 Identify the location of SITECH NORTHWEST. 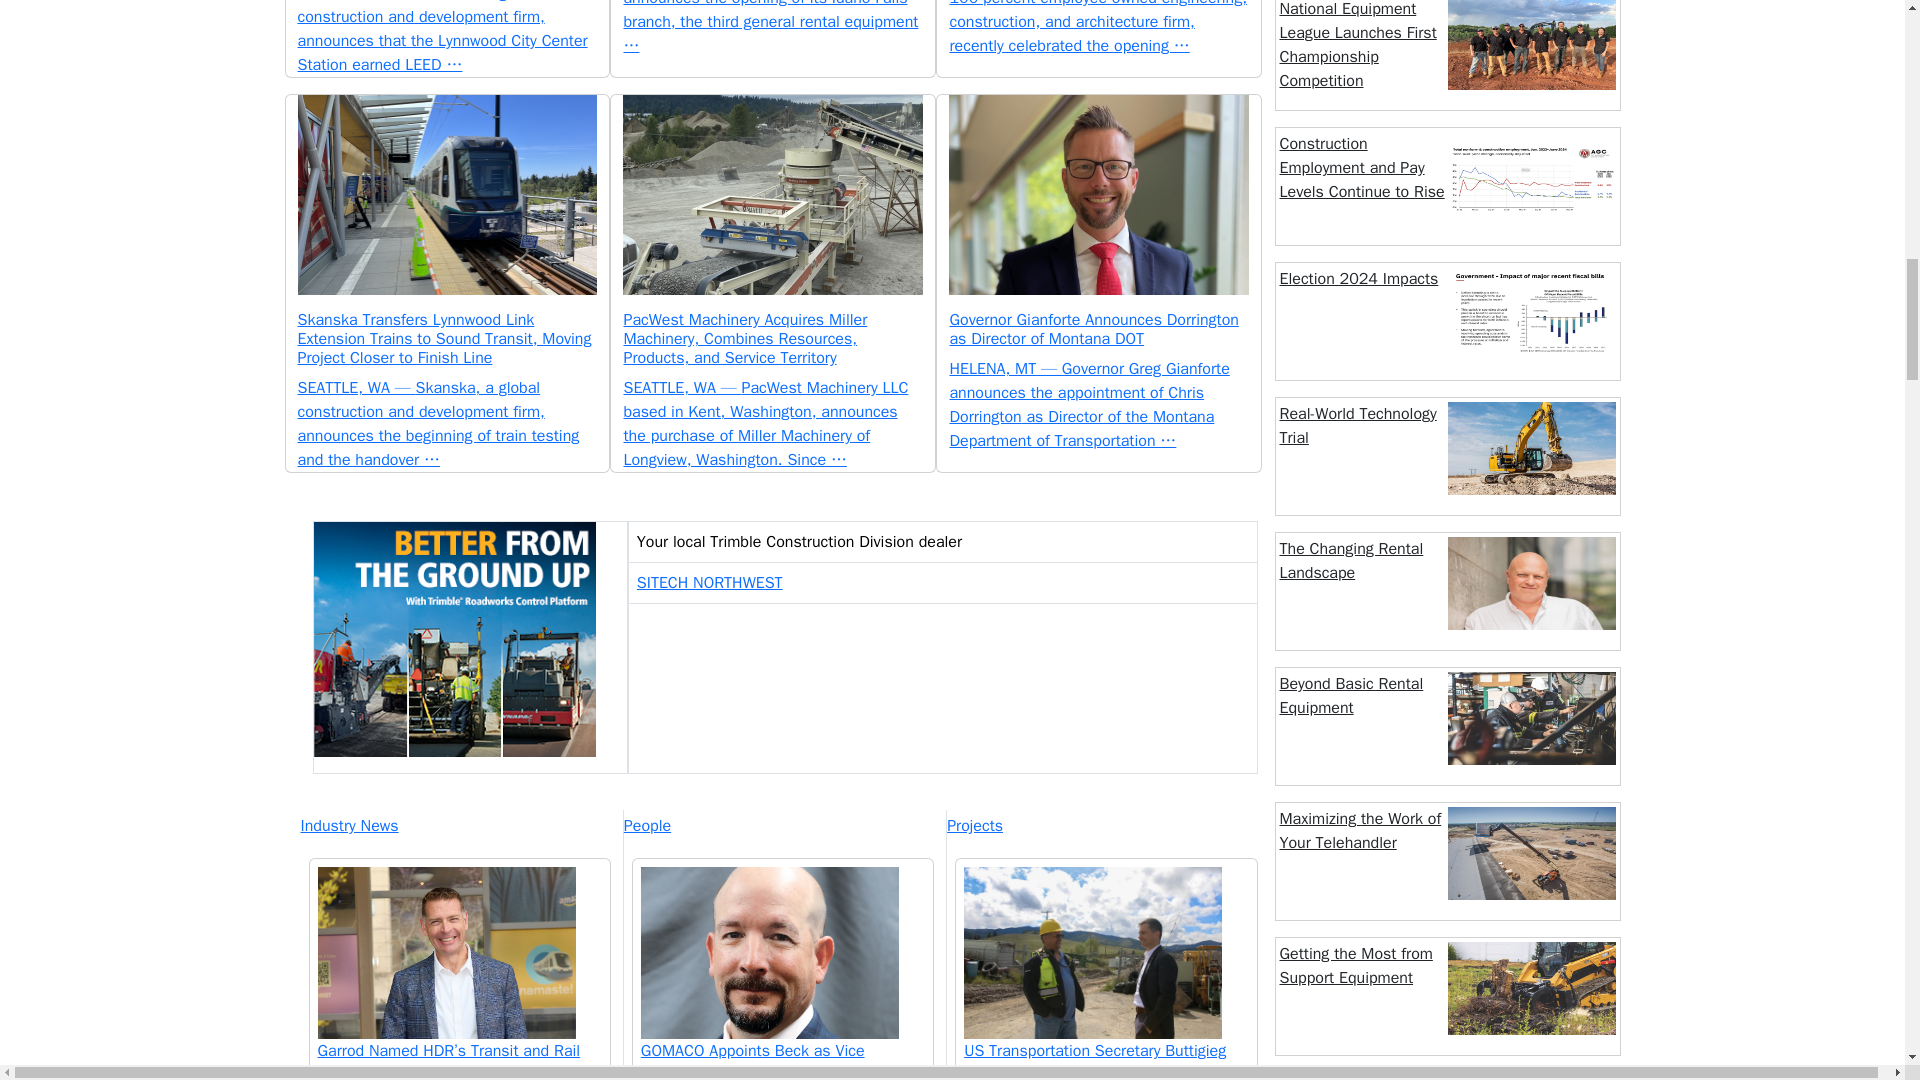
(710, 582).